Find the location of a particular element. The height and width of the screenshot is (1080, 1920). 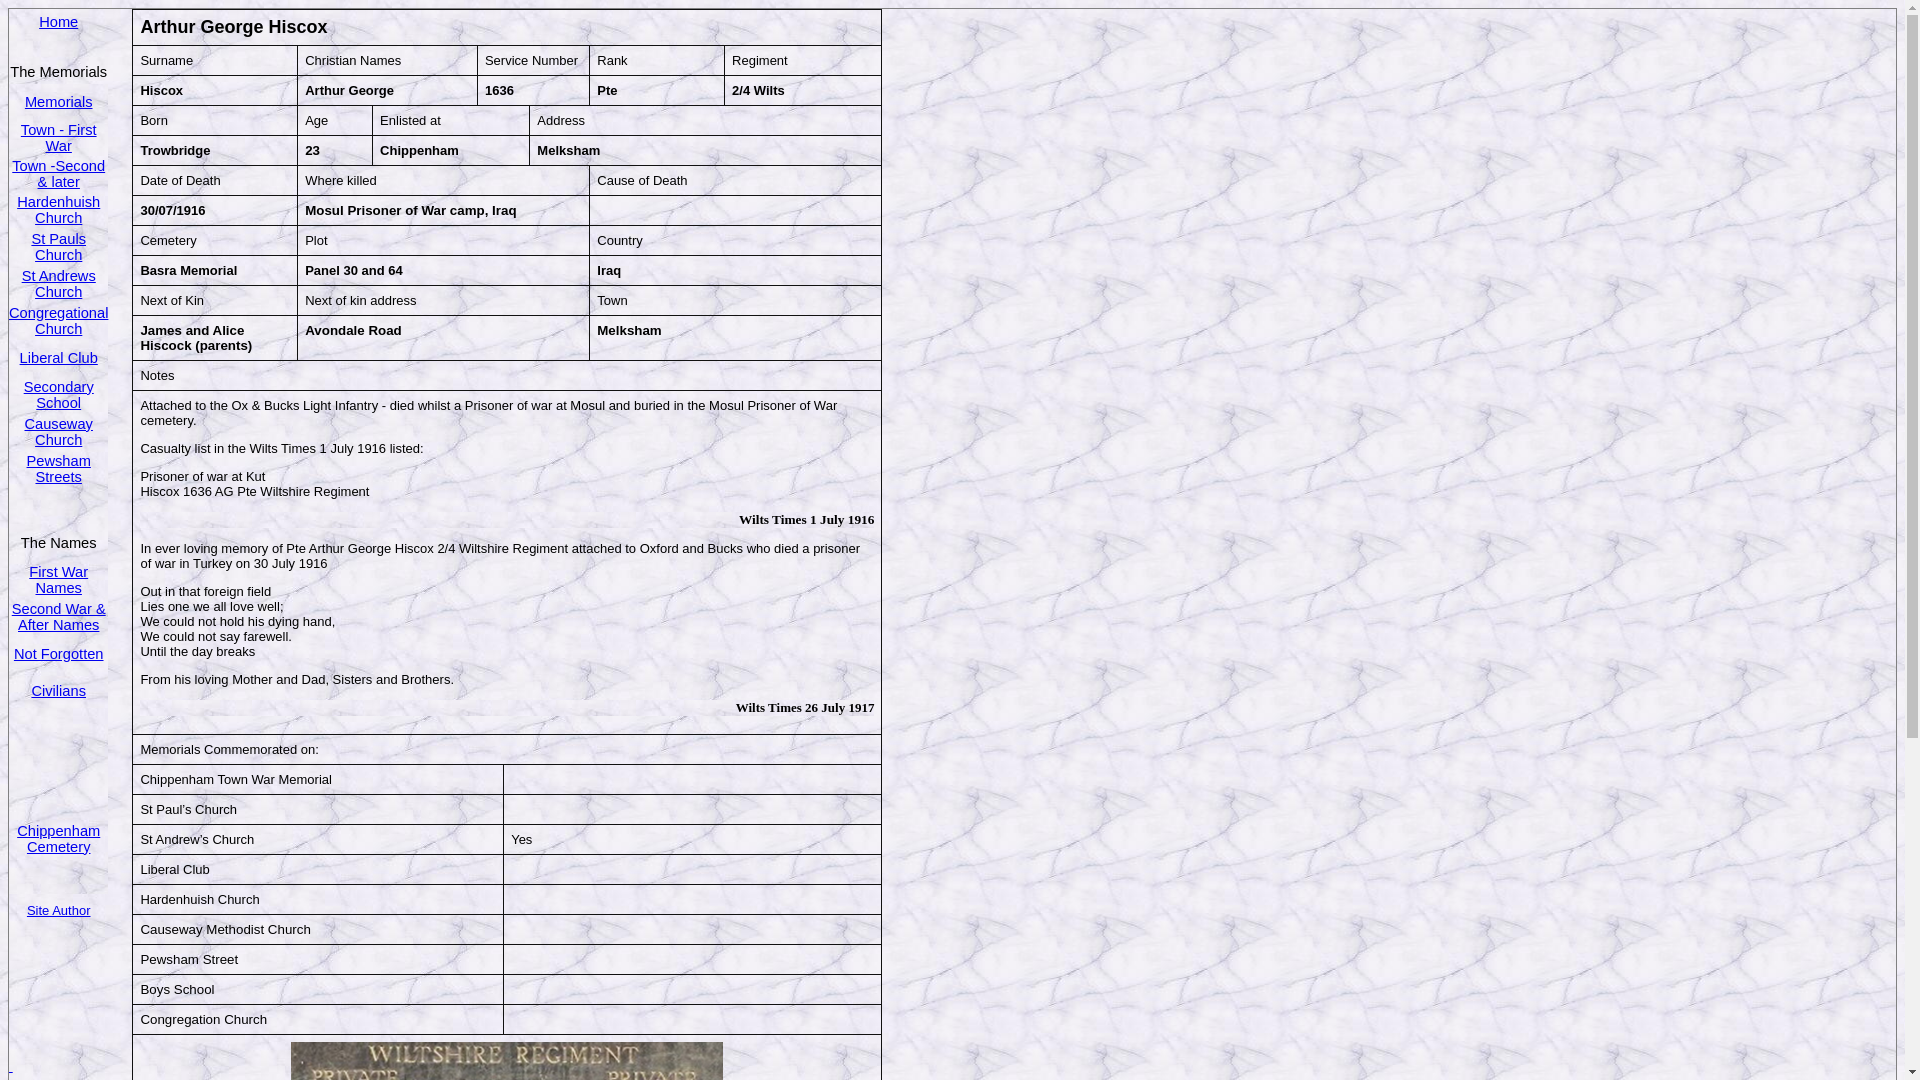

Not Forgotten is located at coordinates (58, 654).